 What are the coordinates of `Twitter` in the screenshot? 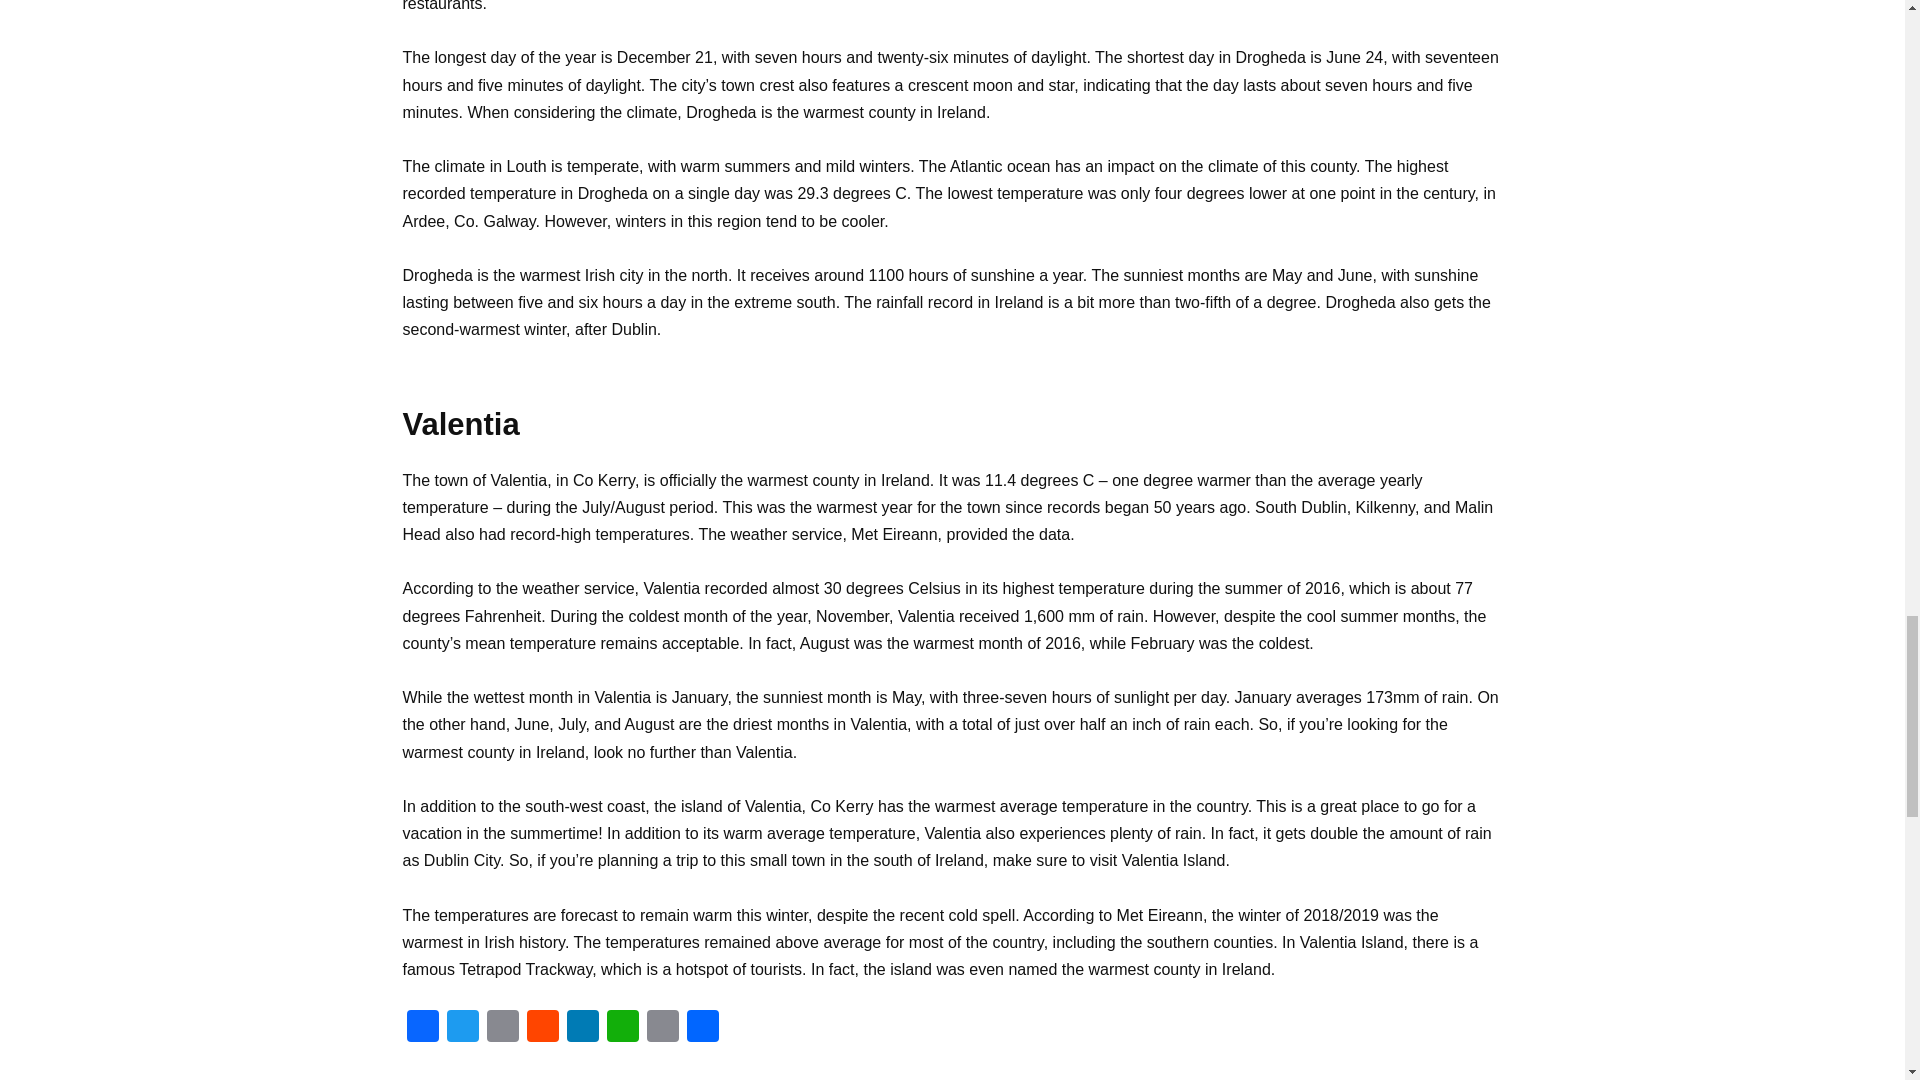 It's located at (461, 1028).